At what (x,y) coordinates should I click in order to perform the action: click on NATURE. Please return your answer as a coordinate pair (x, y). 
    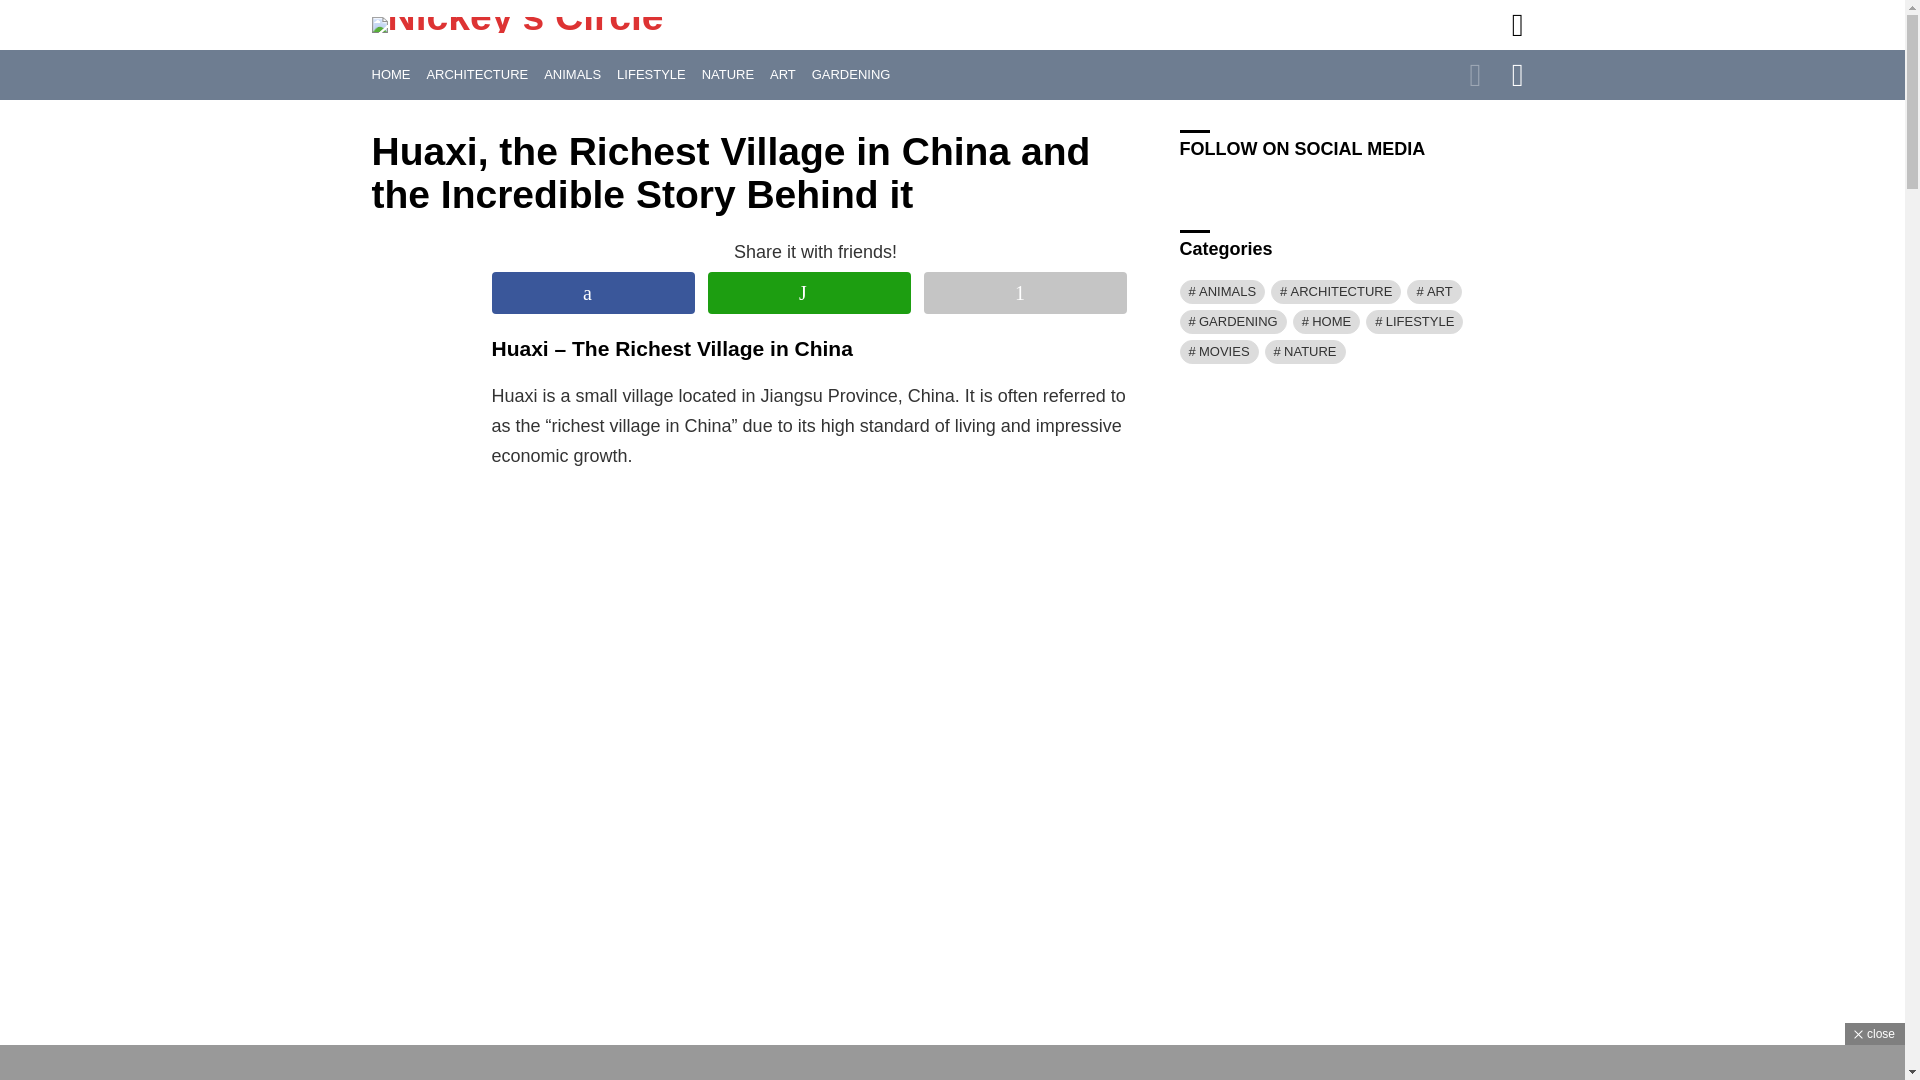
    Looking at the image, I should click on (728, 74).